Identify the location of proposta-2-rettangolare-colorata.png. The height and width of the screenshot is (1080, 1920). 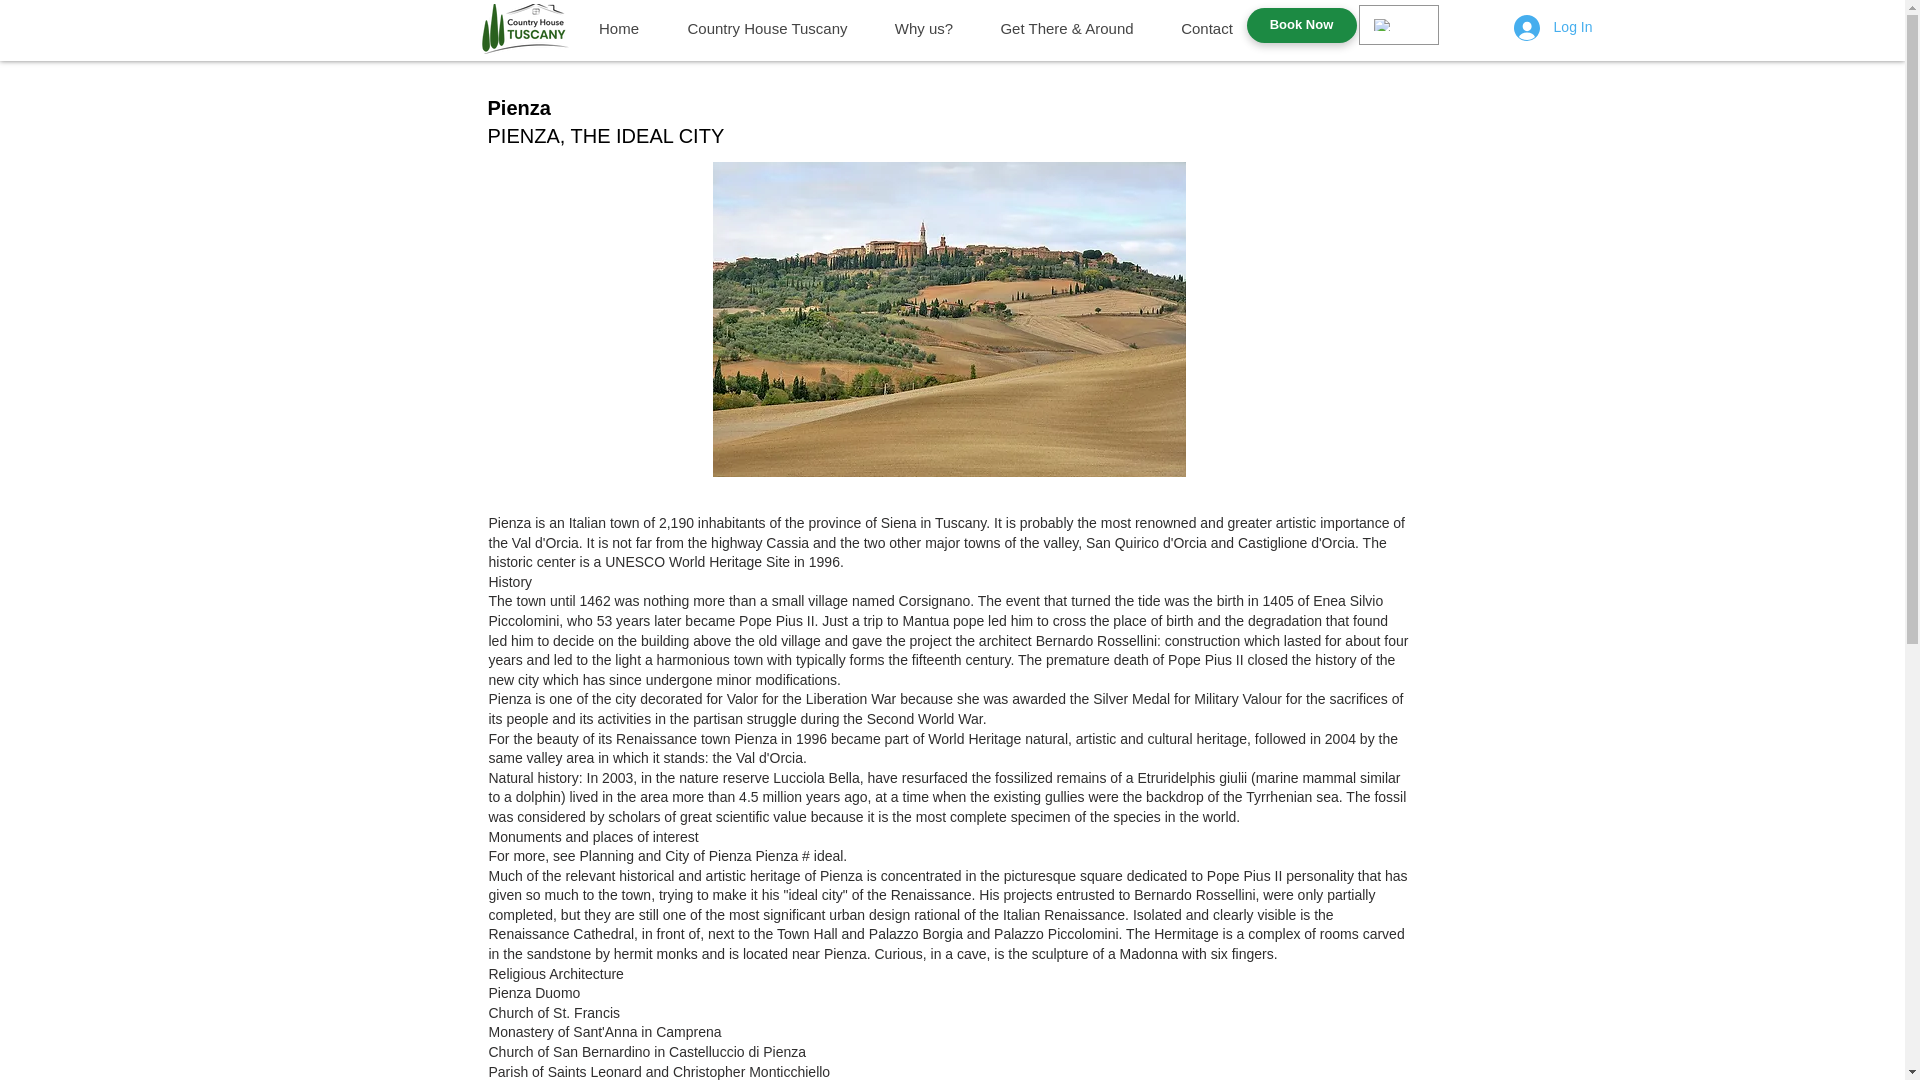
(524, 29).